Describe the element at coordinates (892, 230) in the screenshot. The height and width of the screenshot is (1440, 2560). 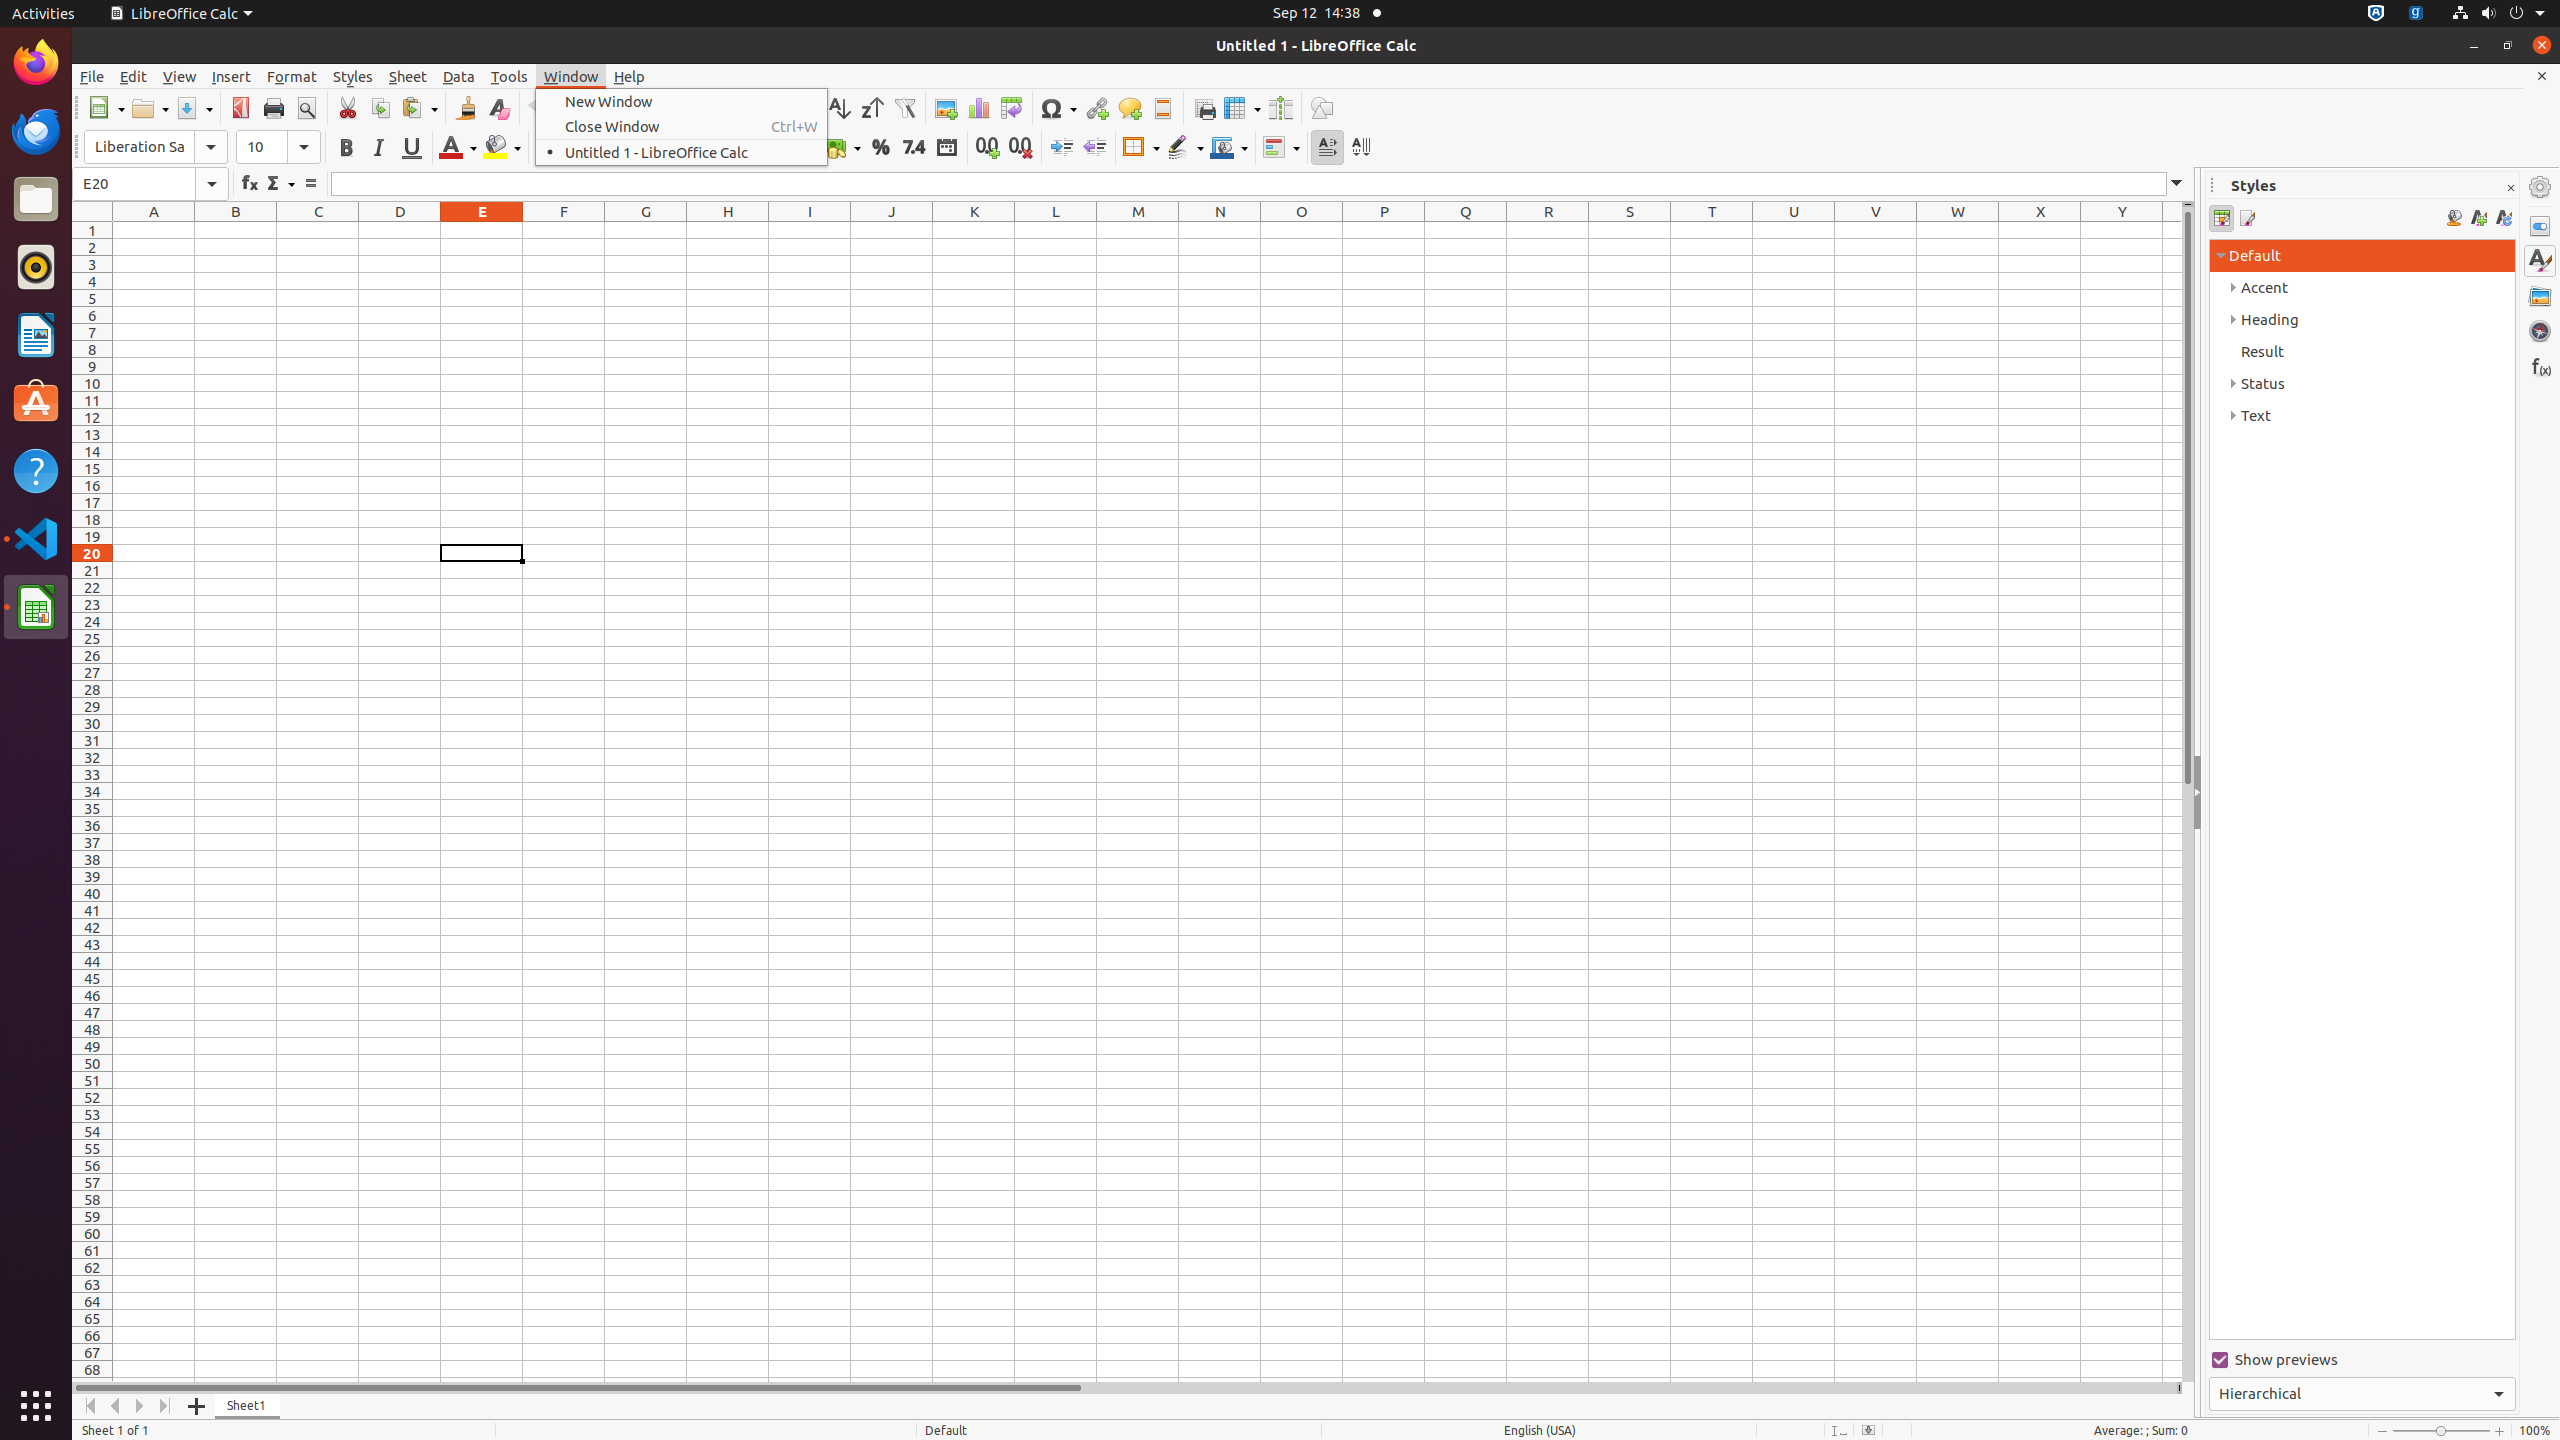
I see `J1` at that location.